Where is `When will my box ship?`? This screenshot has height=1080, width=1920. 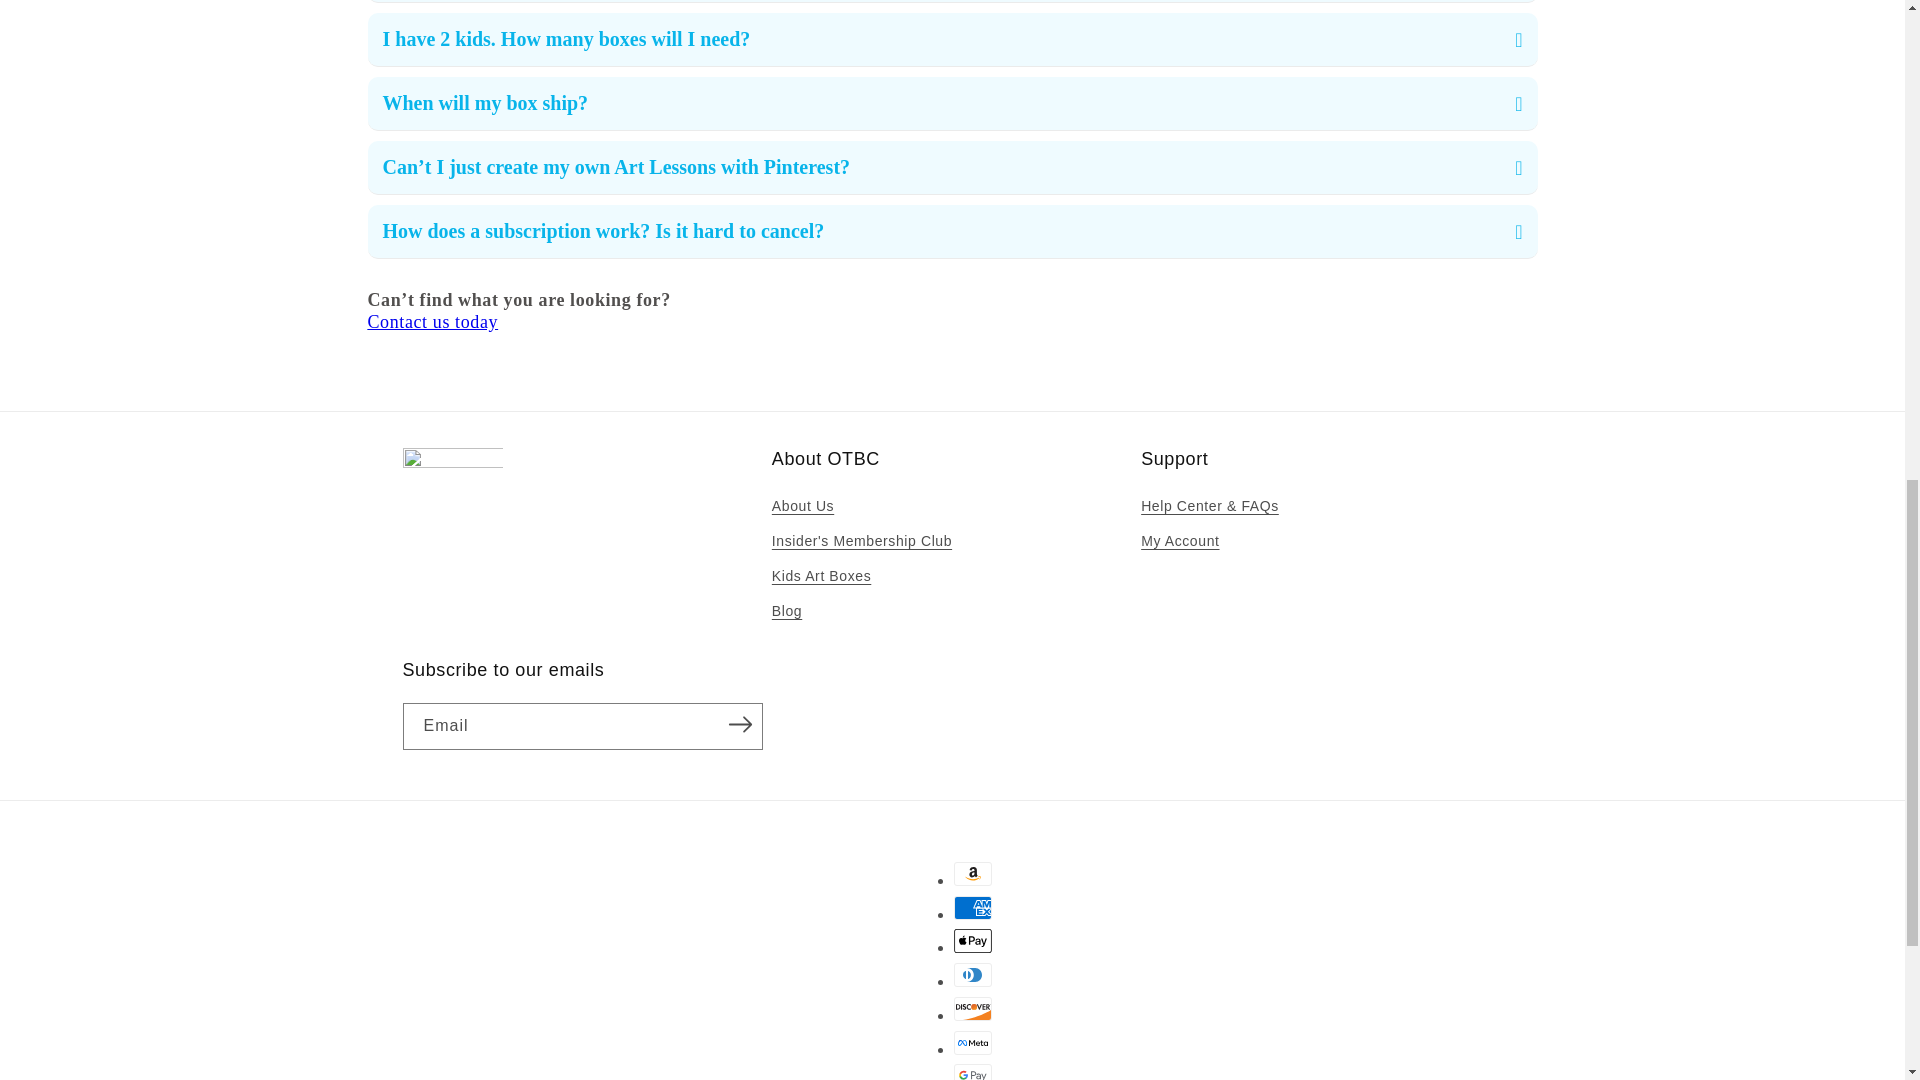
When will my box ship? is located at coordinates (952, 103).